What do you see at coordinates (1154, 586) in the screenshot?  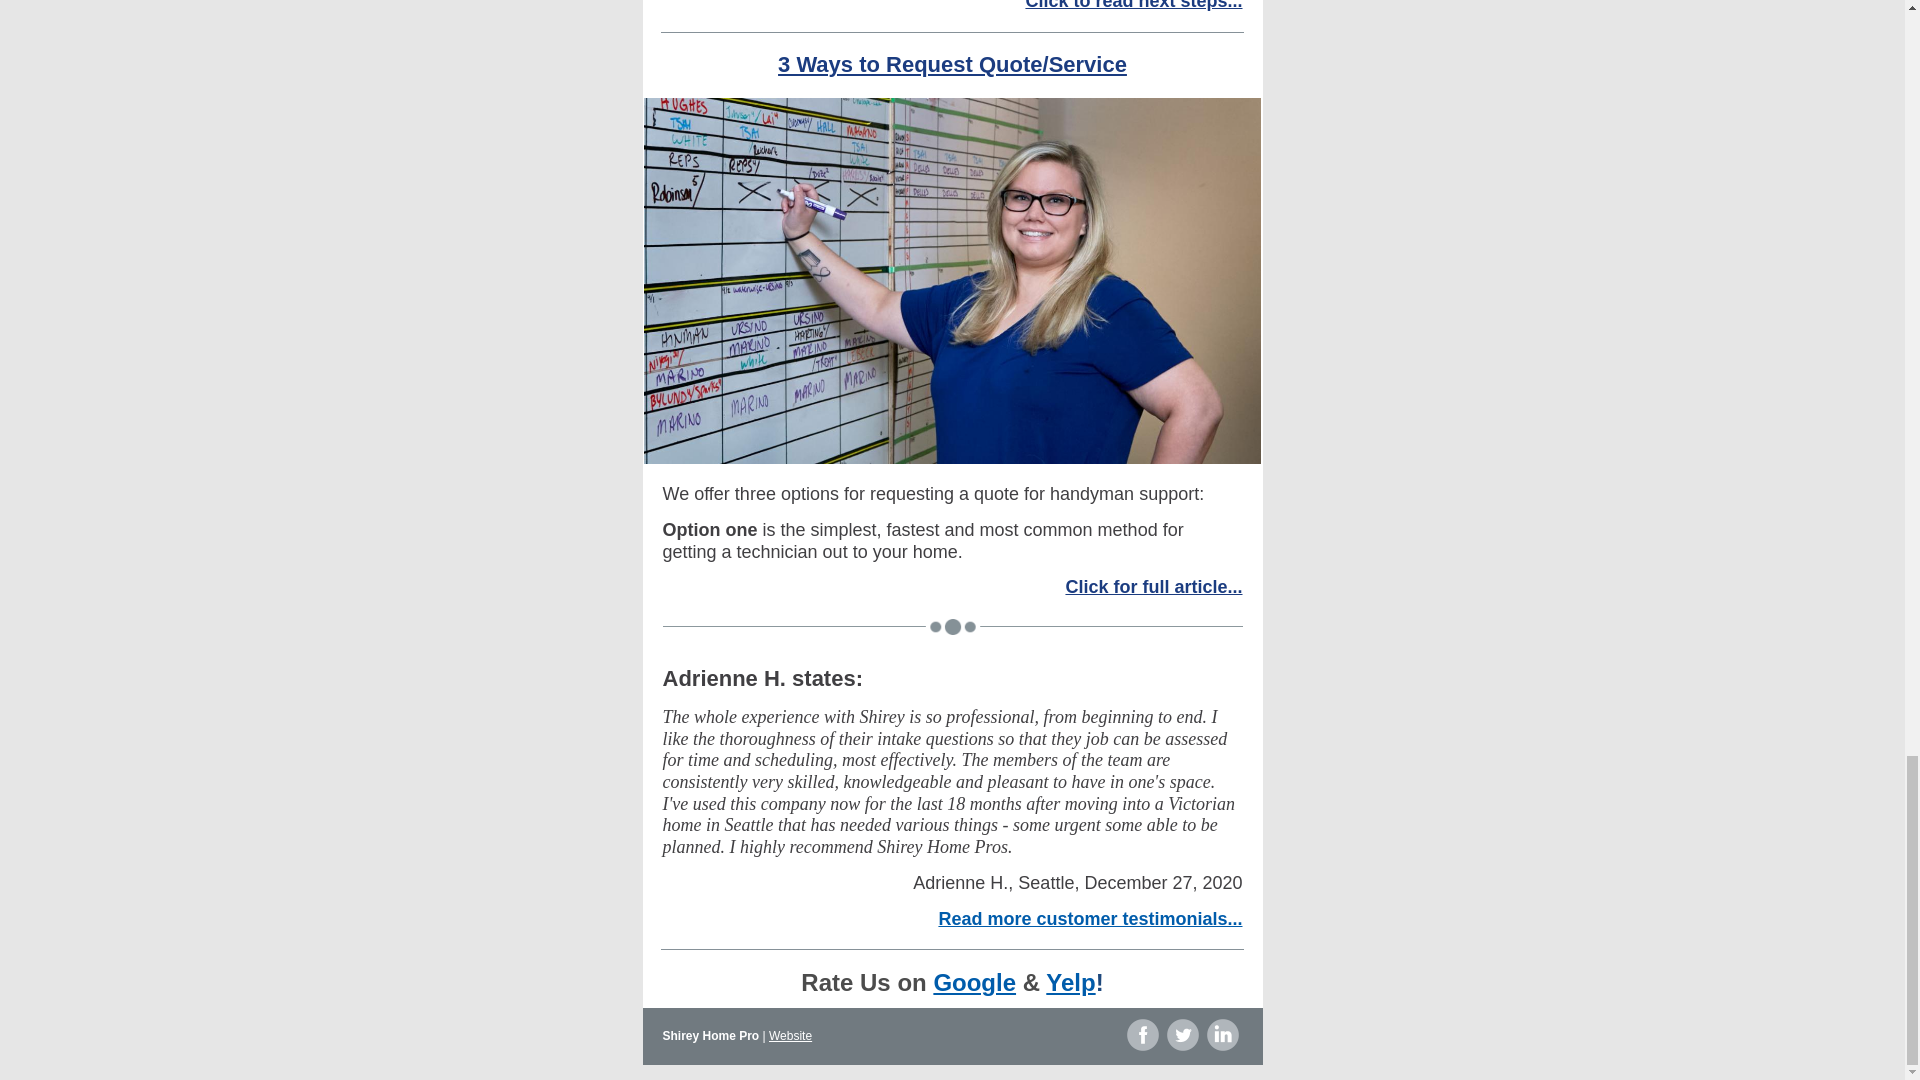 I see `Click for full article...` at bounding box center [1154, 586].